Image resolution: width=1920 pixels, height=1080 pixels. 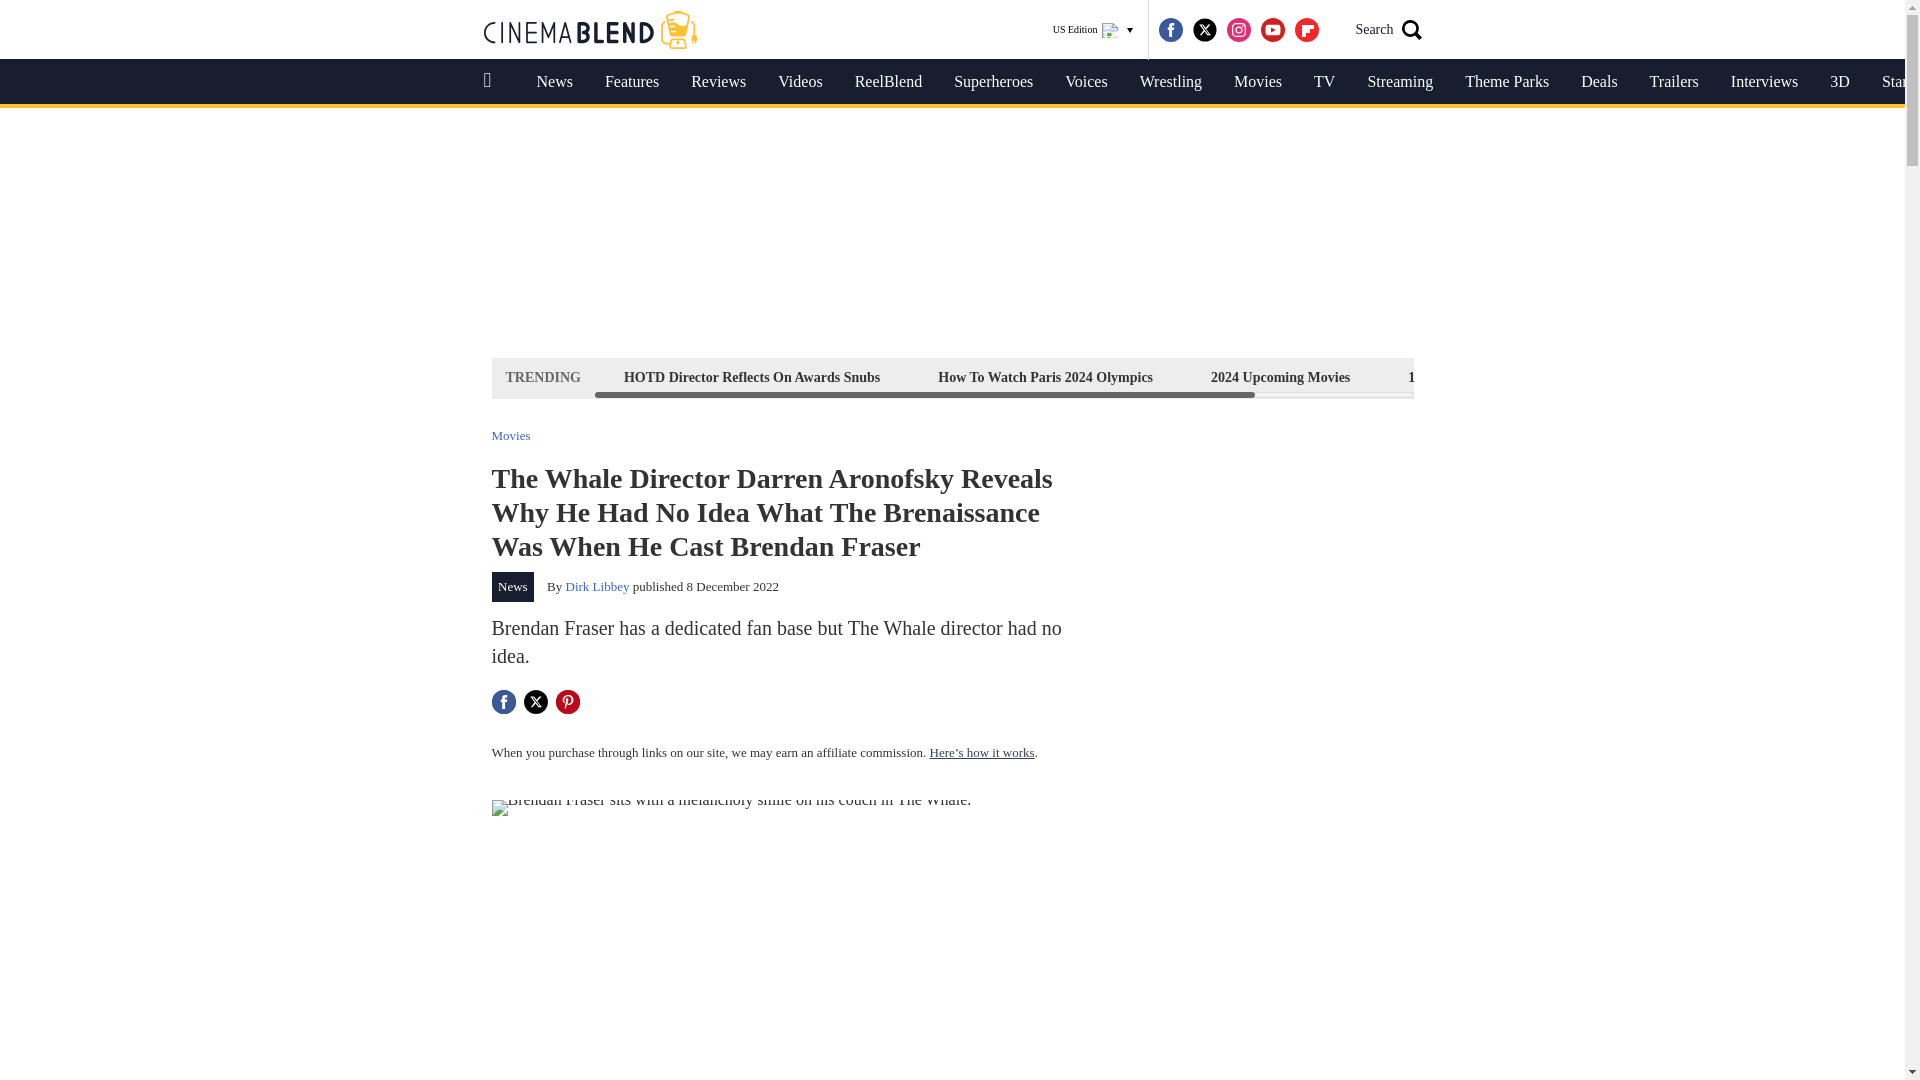 What do you see at coordinates (718, 82) in the screenshot?
I see `Reviews` at bounding box center [718, 82].